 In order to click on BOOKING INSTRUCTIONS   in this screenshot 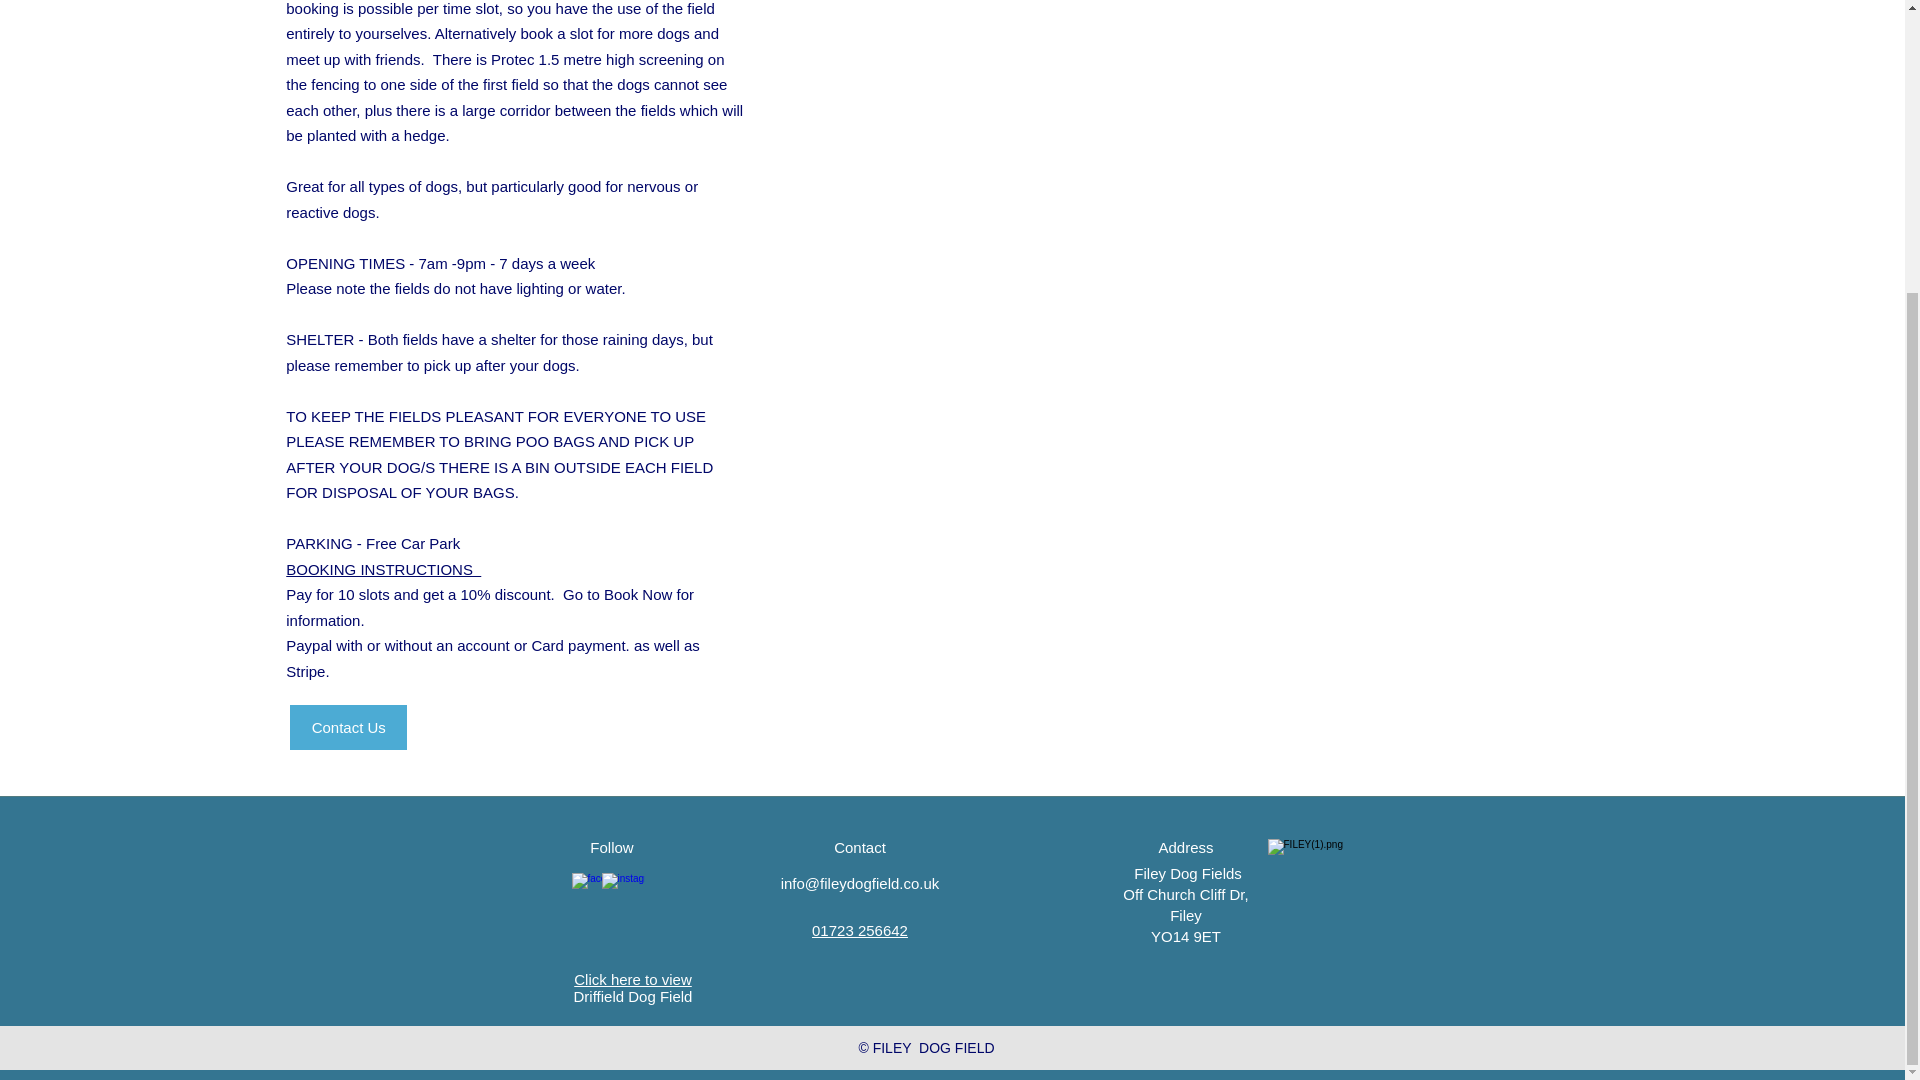, I will do `click(384, 568)`.